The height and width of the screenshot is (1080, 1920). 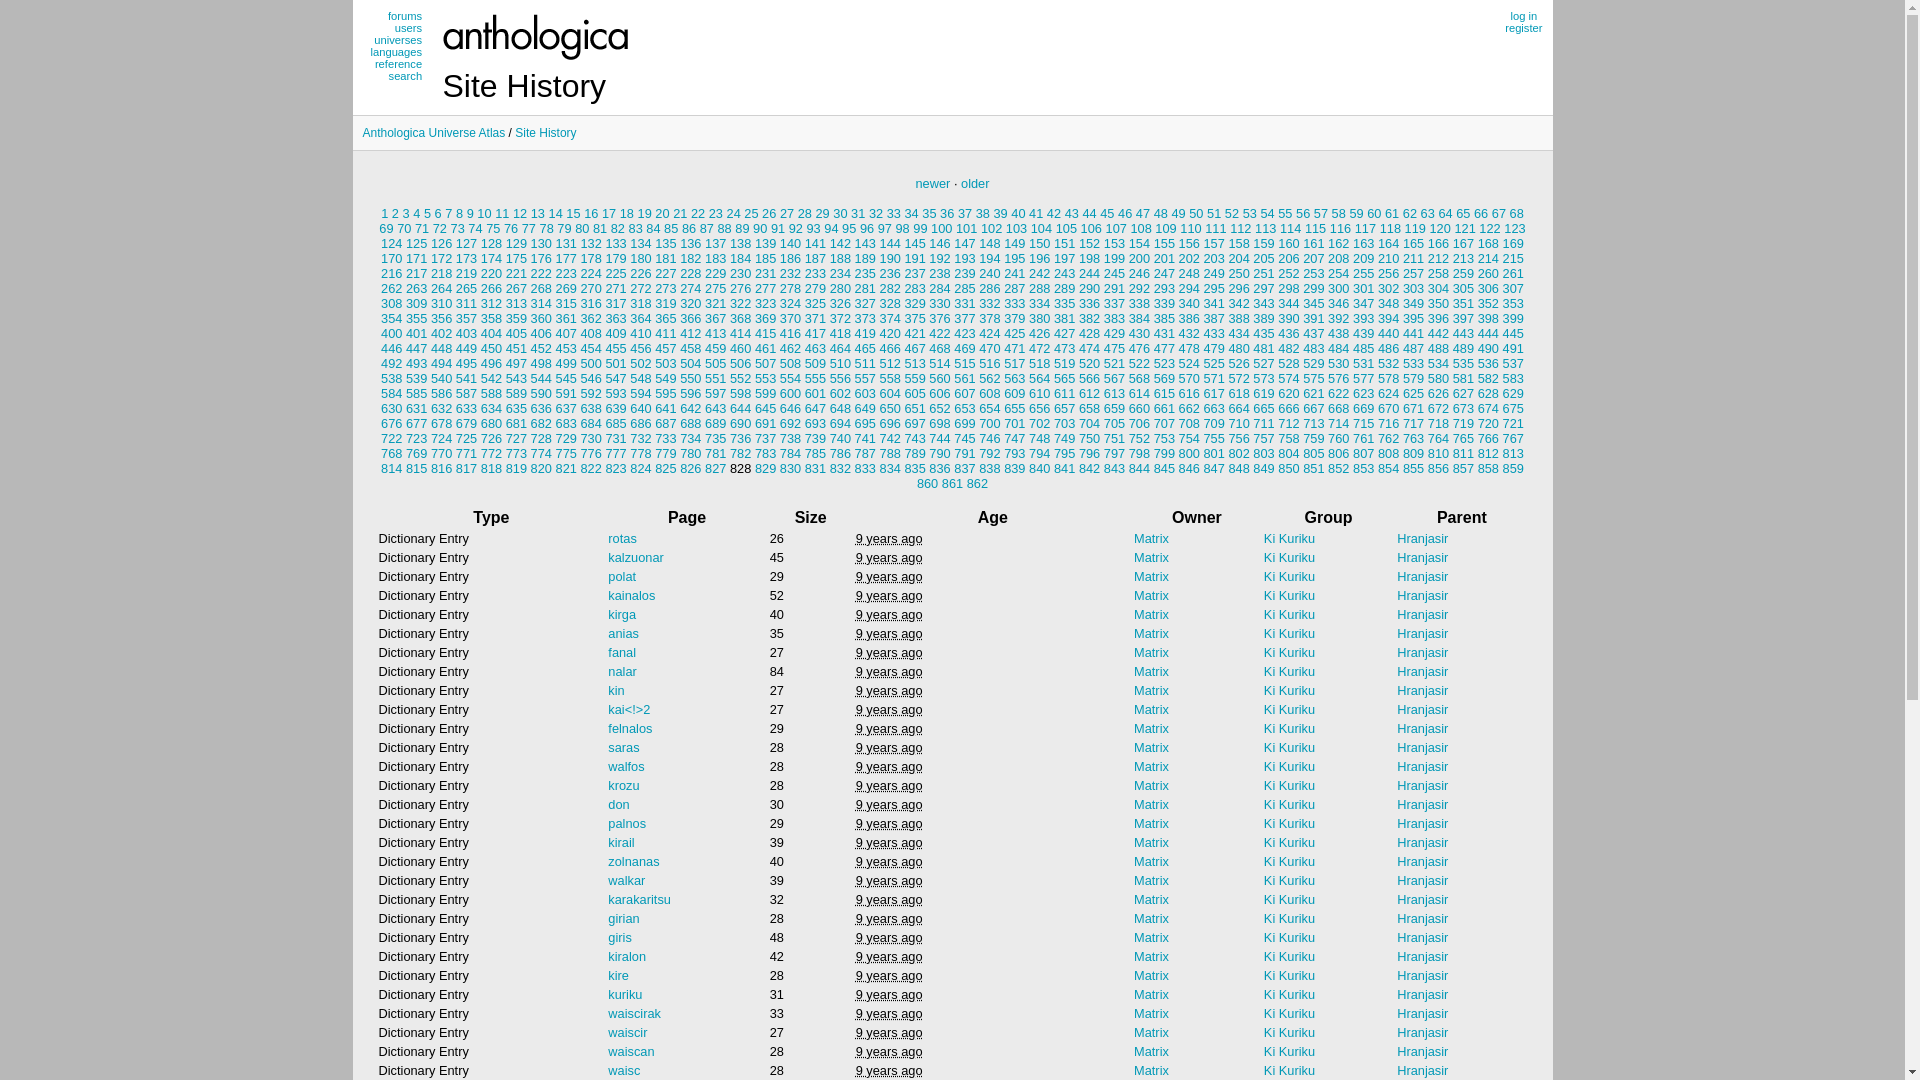 What do you see at coordinates (438, 214) in the screenshot?
I see `6` at bounding box center [438, 214].